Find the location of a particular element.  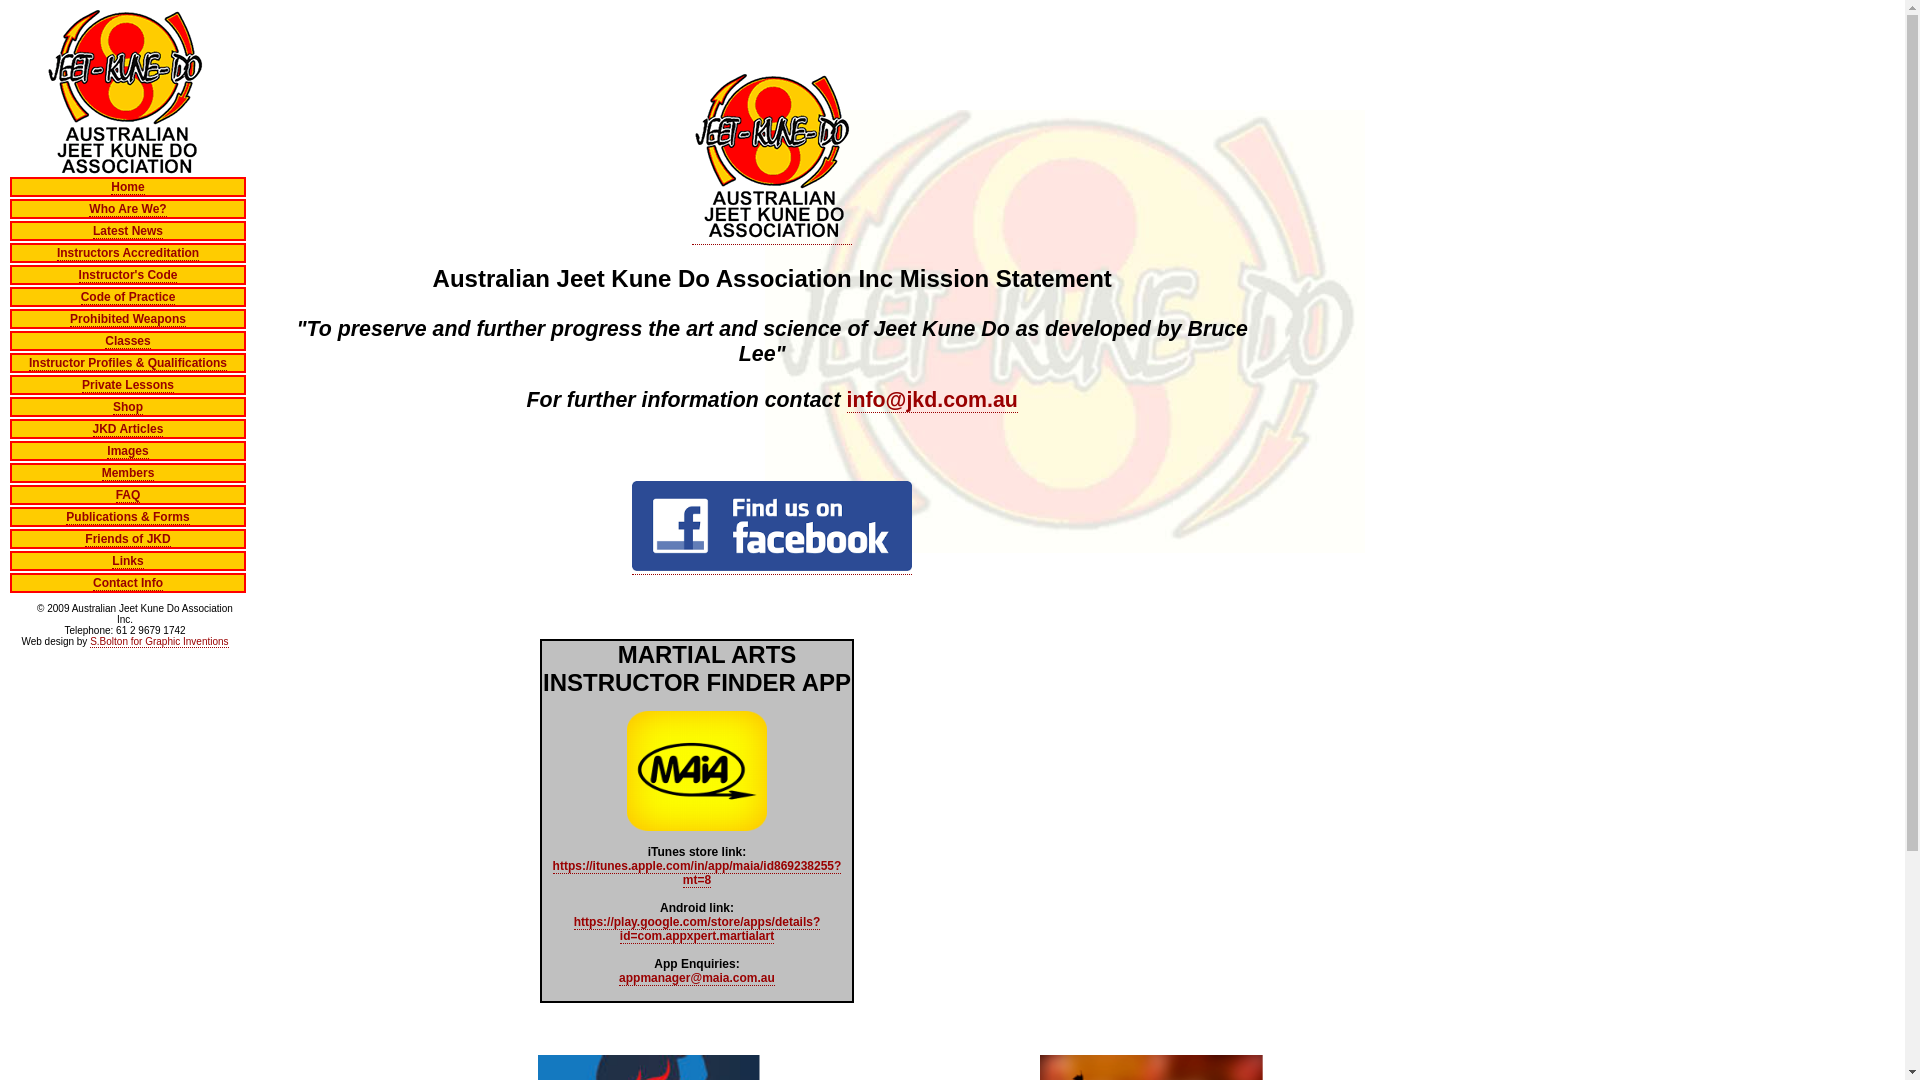

JKD Articles is located at coordinates (128, 430).